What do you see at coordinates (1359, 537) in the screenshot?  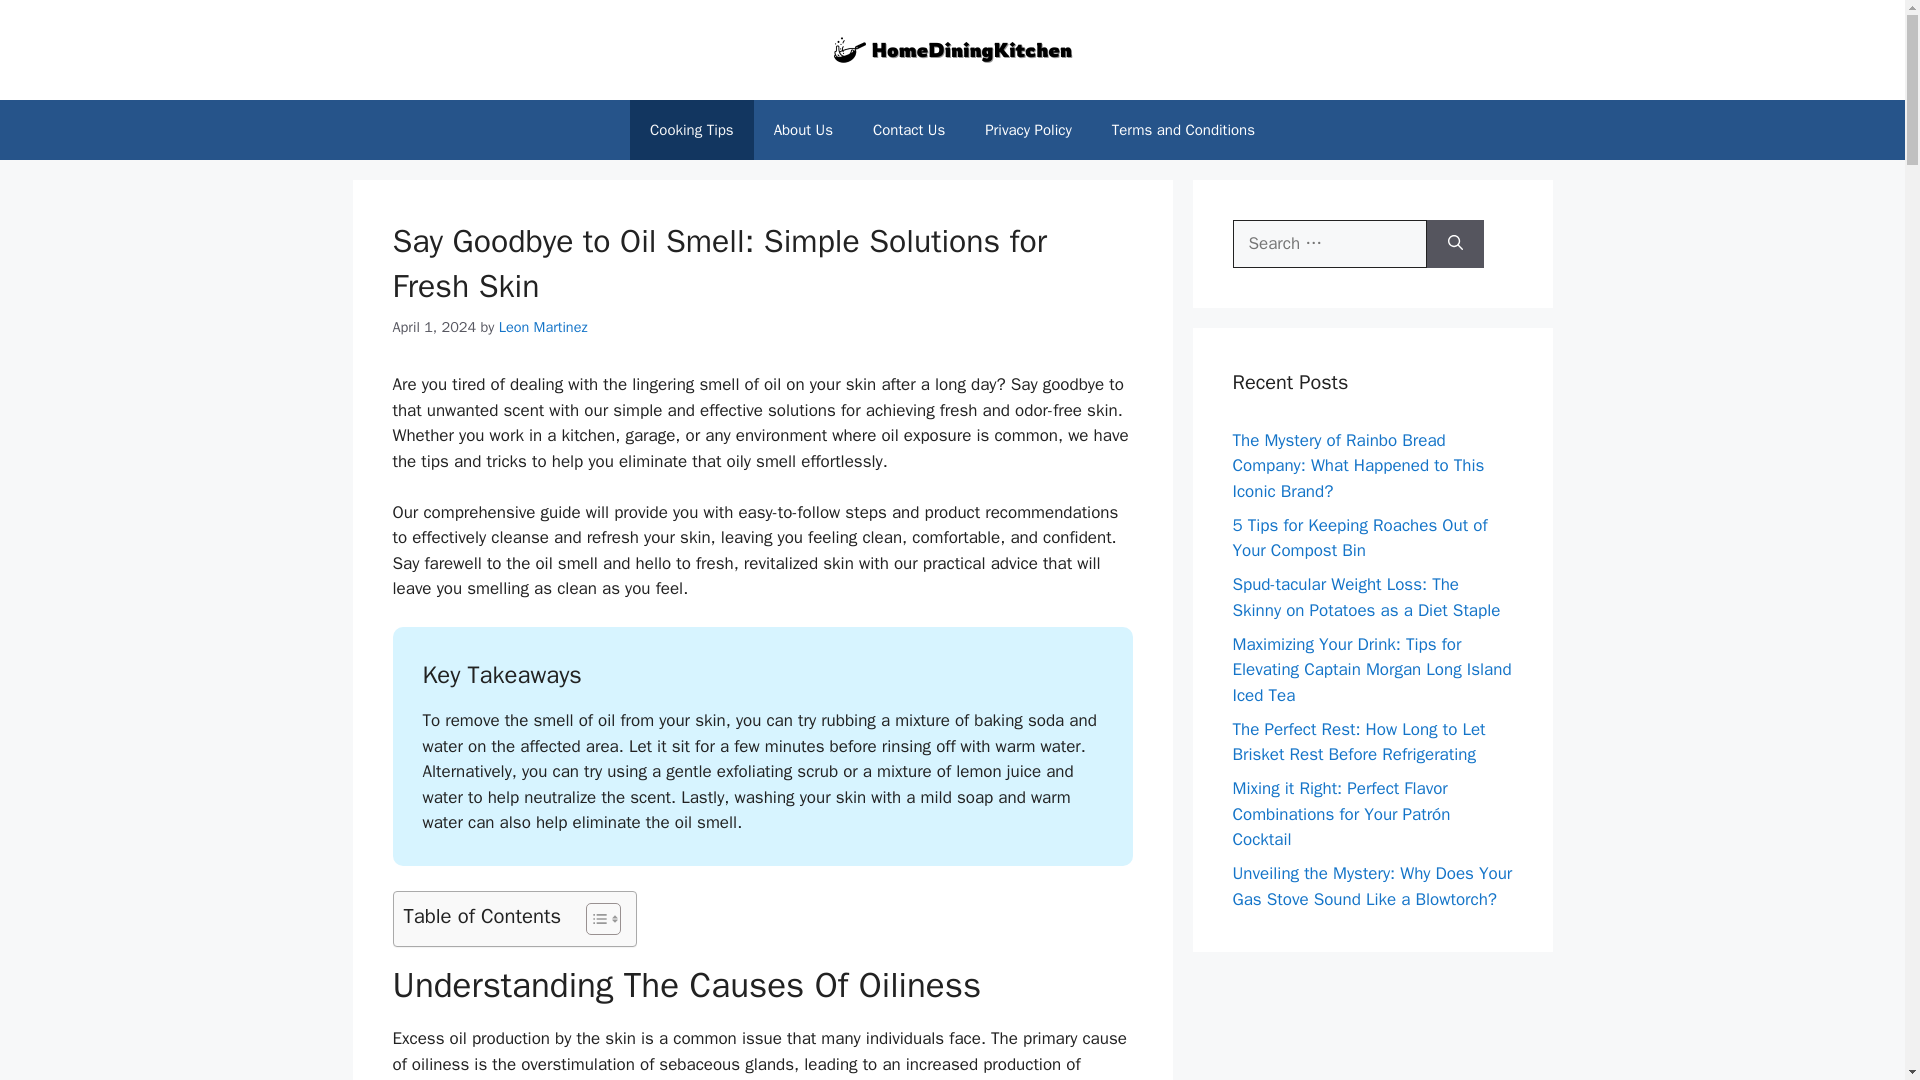 I see `5 Tips for Keeping Roaches Out of Your Compost Bin` at bounding box center [1359, 537].